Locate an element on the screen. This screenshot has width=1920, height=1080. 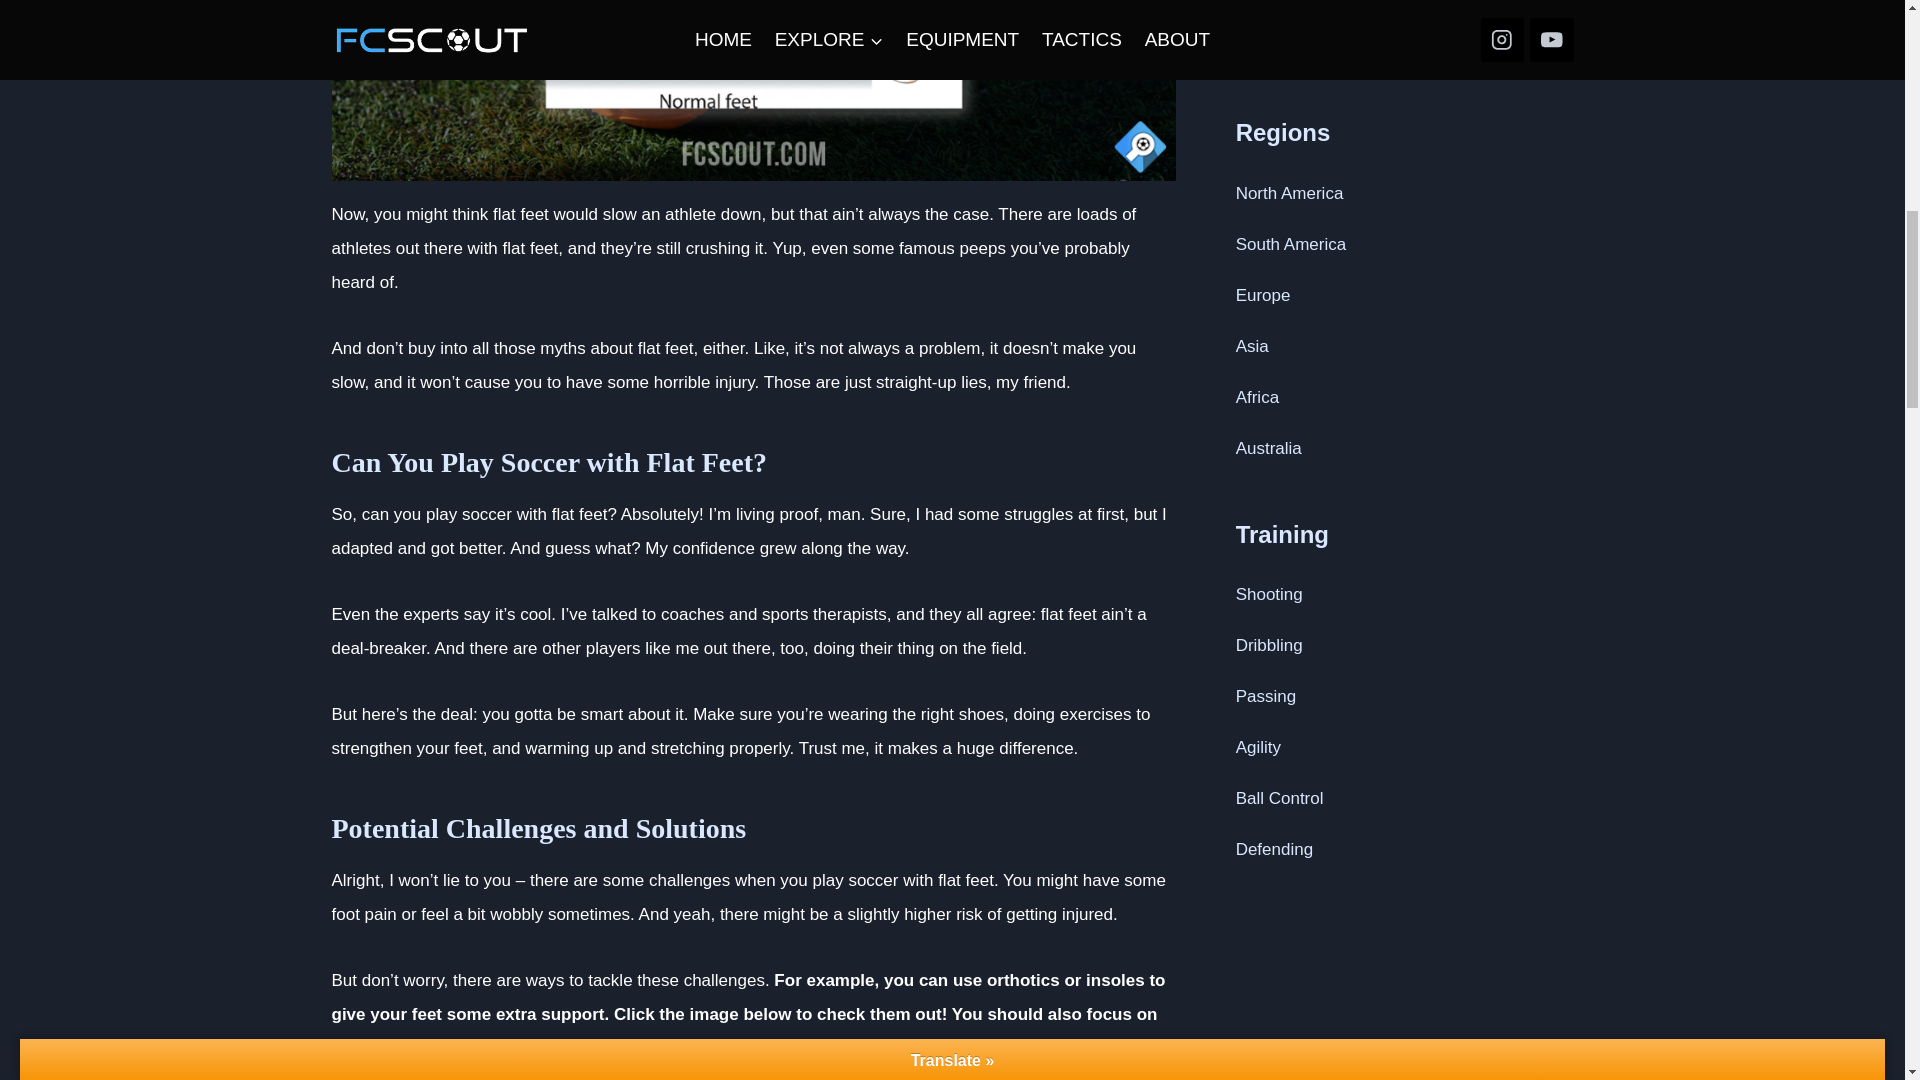
Australia is located at coordinates (1268, 448).